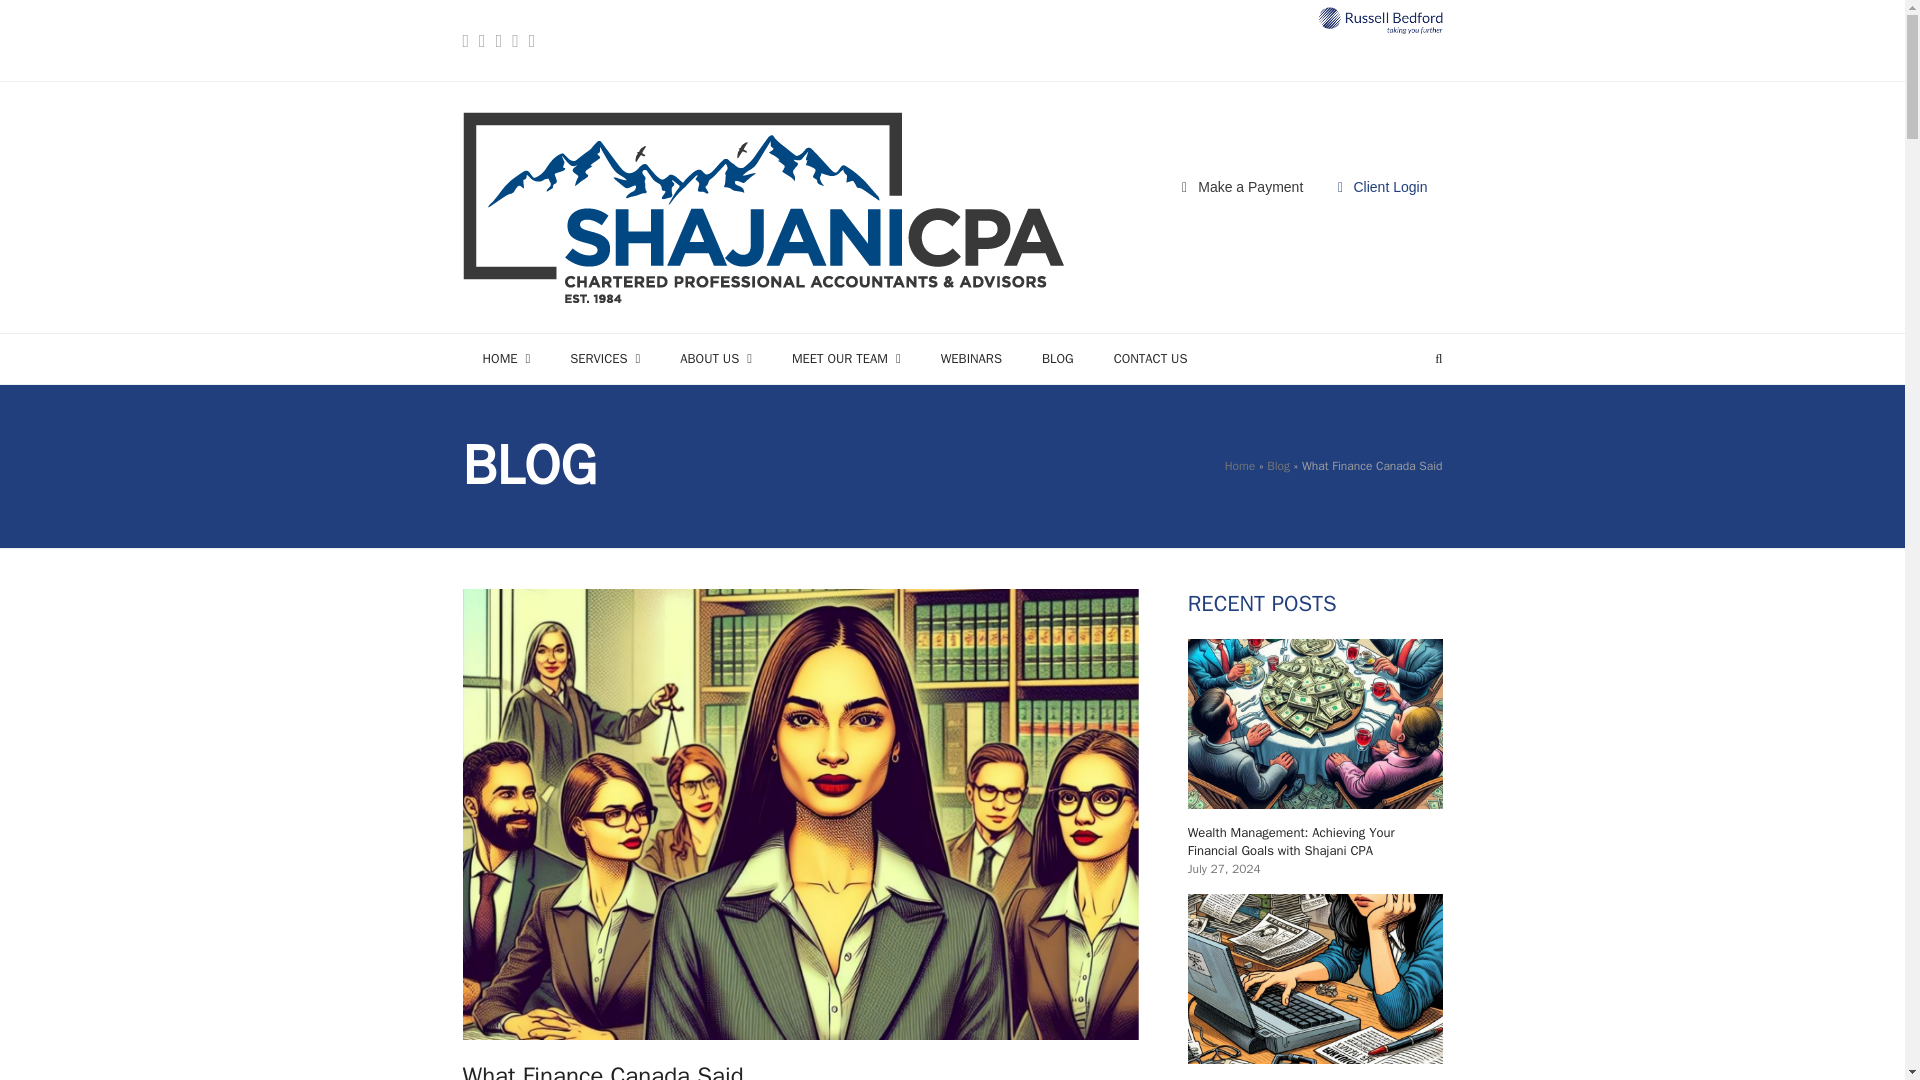 The width and height of the screenshot is (1920, 1080). What do you see at coordinates (846, 358) in the screenshot?
I see `MEET OUR TEAM` at bounding box center [846, 358].